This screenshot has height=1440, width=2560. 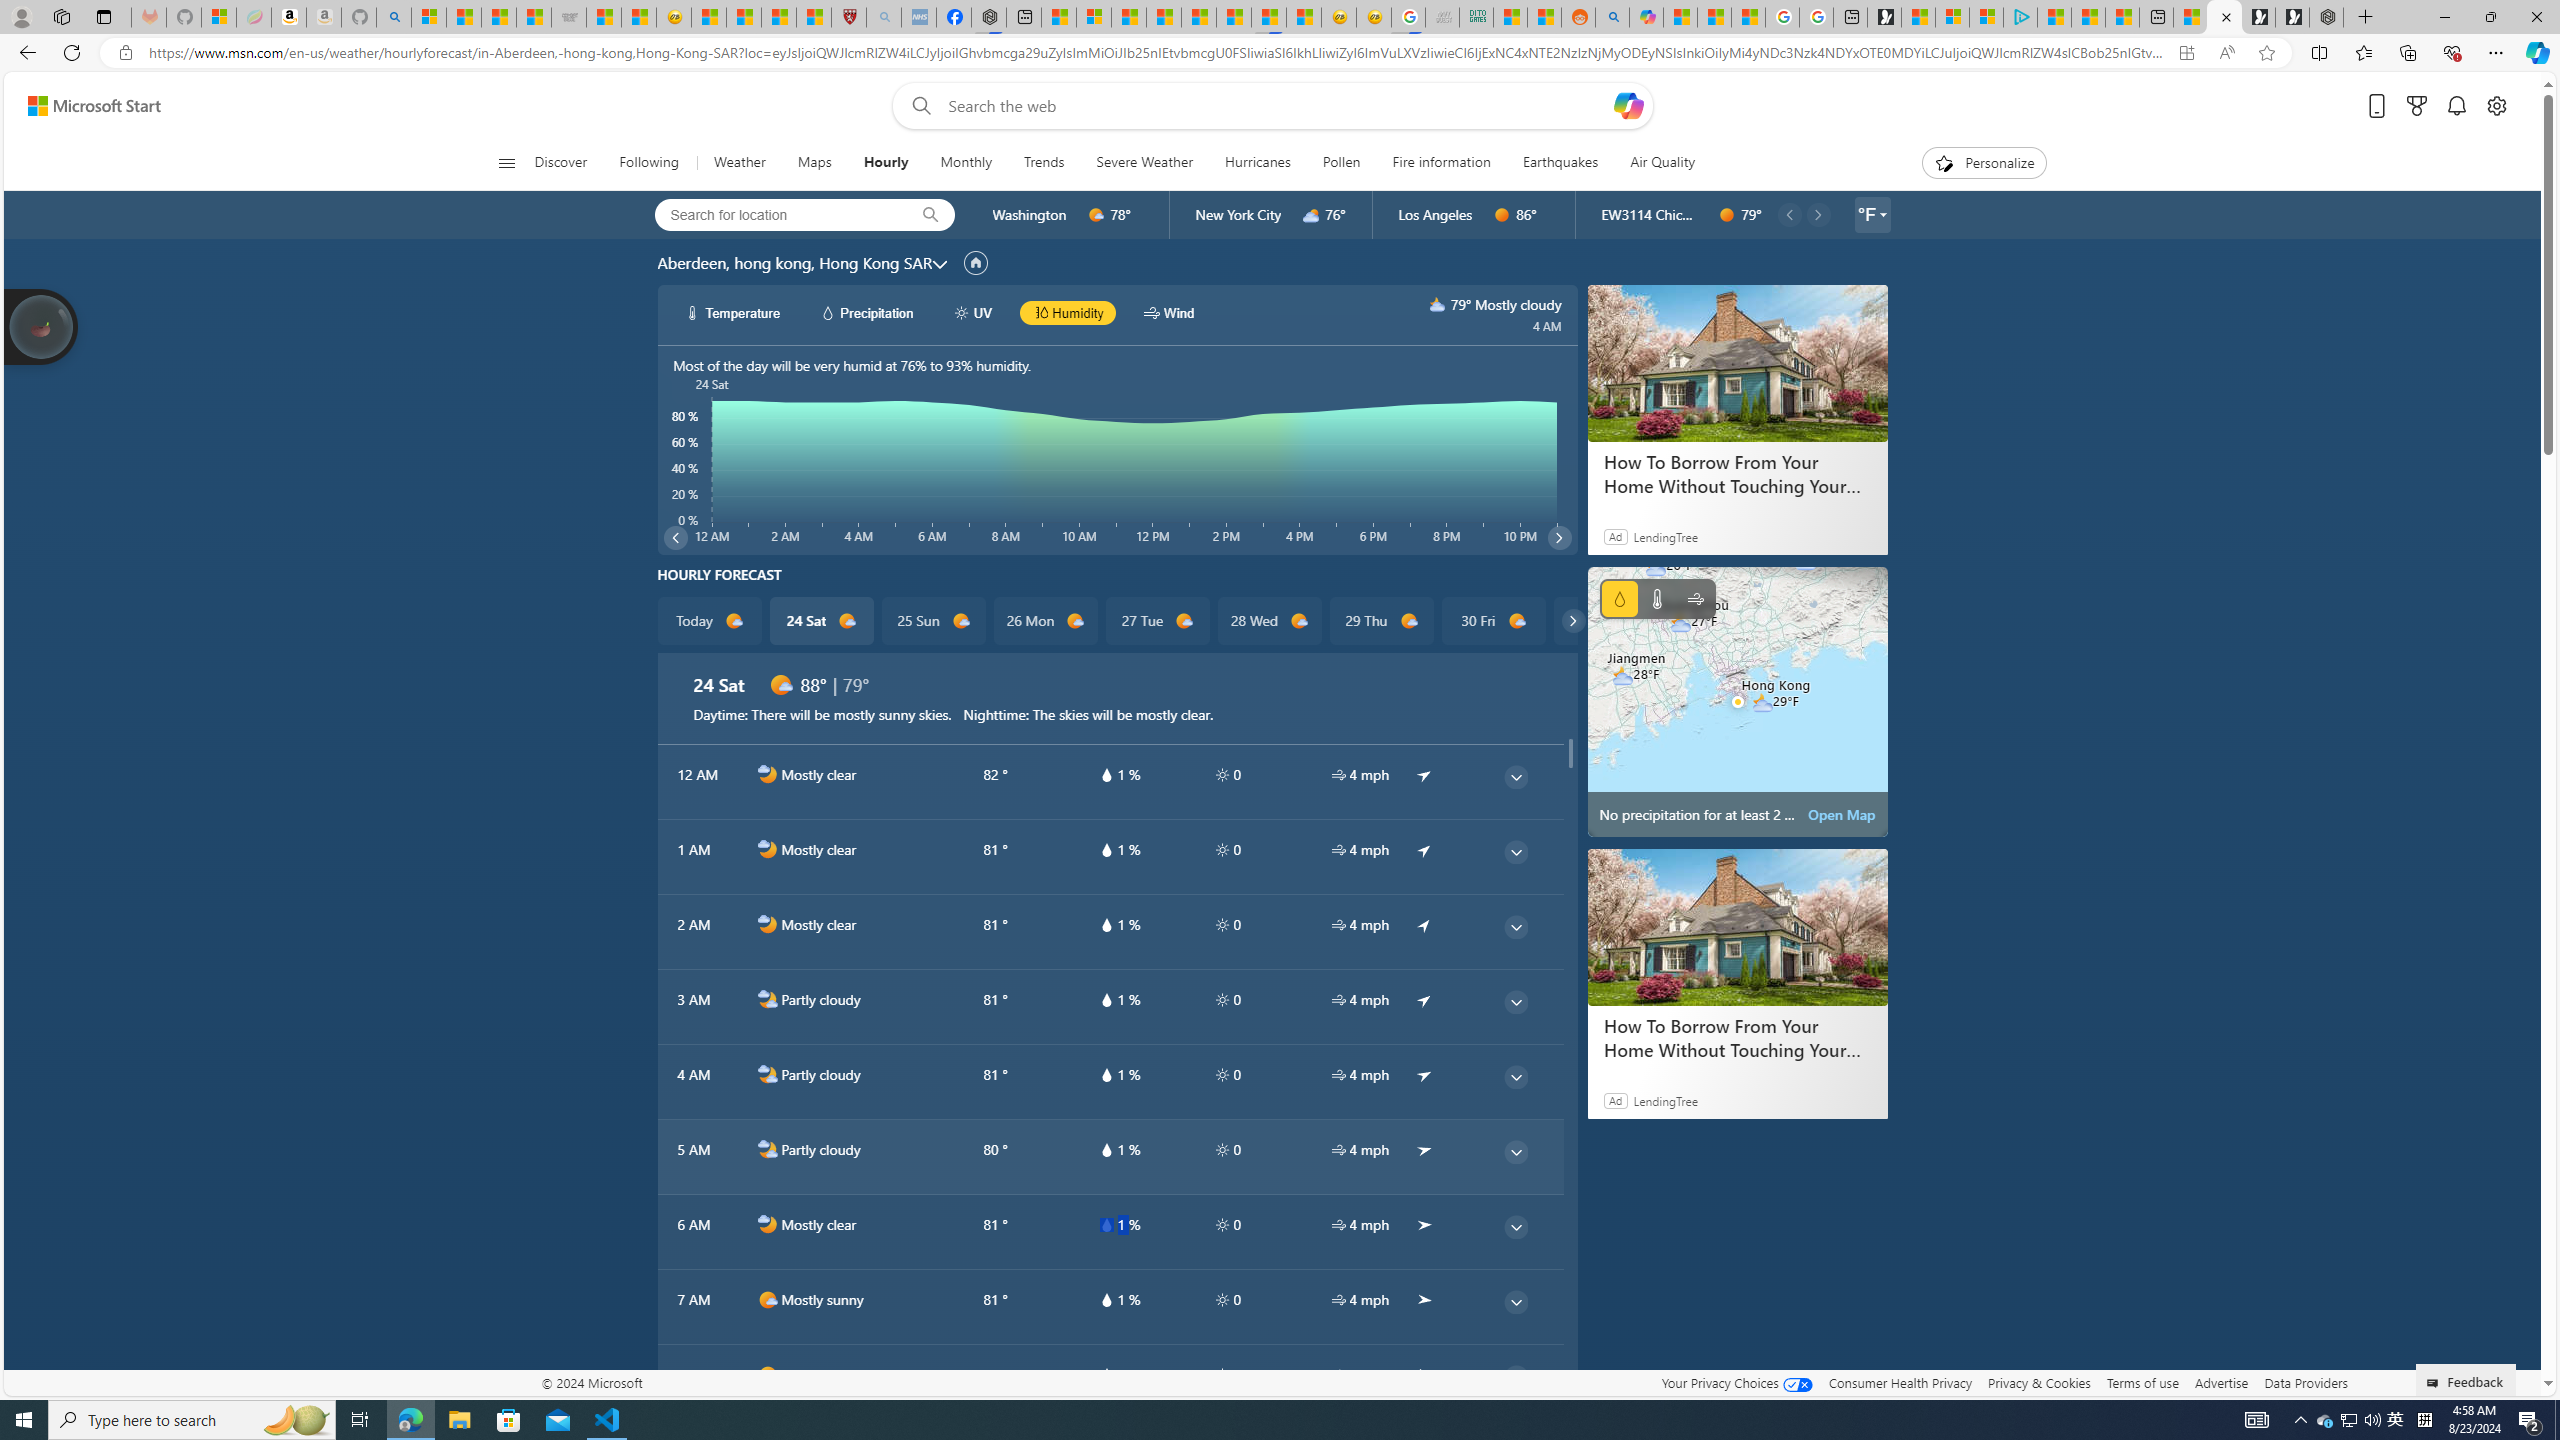 What do you see at coordinates (1738, 702) in the screenshot?
I see `Class: miniMapRadarSVGView-DS-EntryPoint1-1` at bounding box center [1738, 702].